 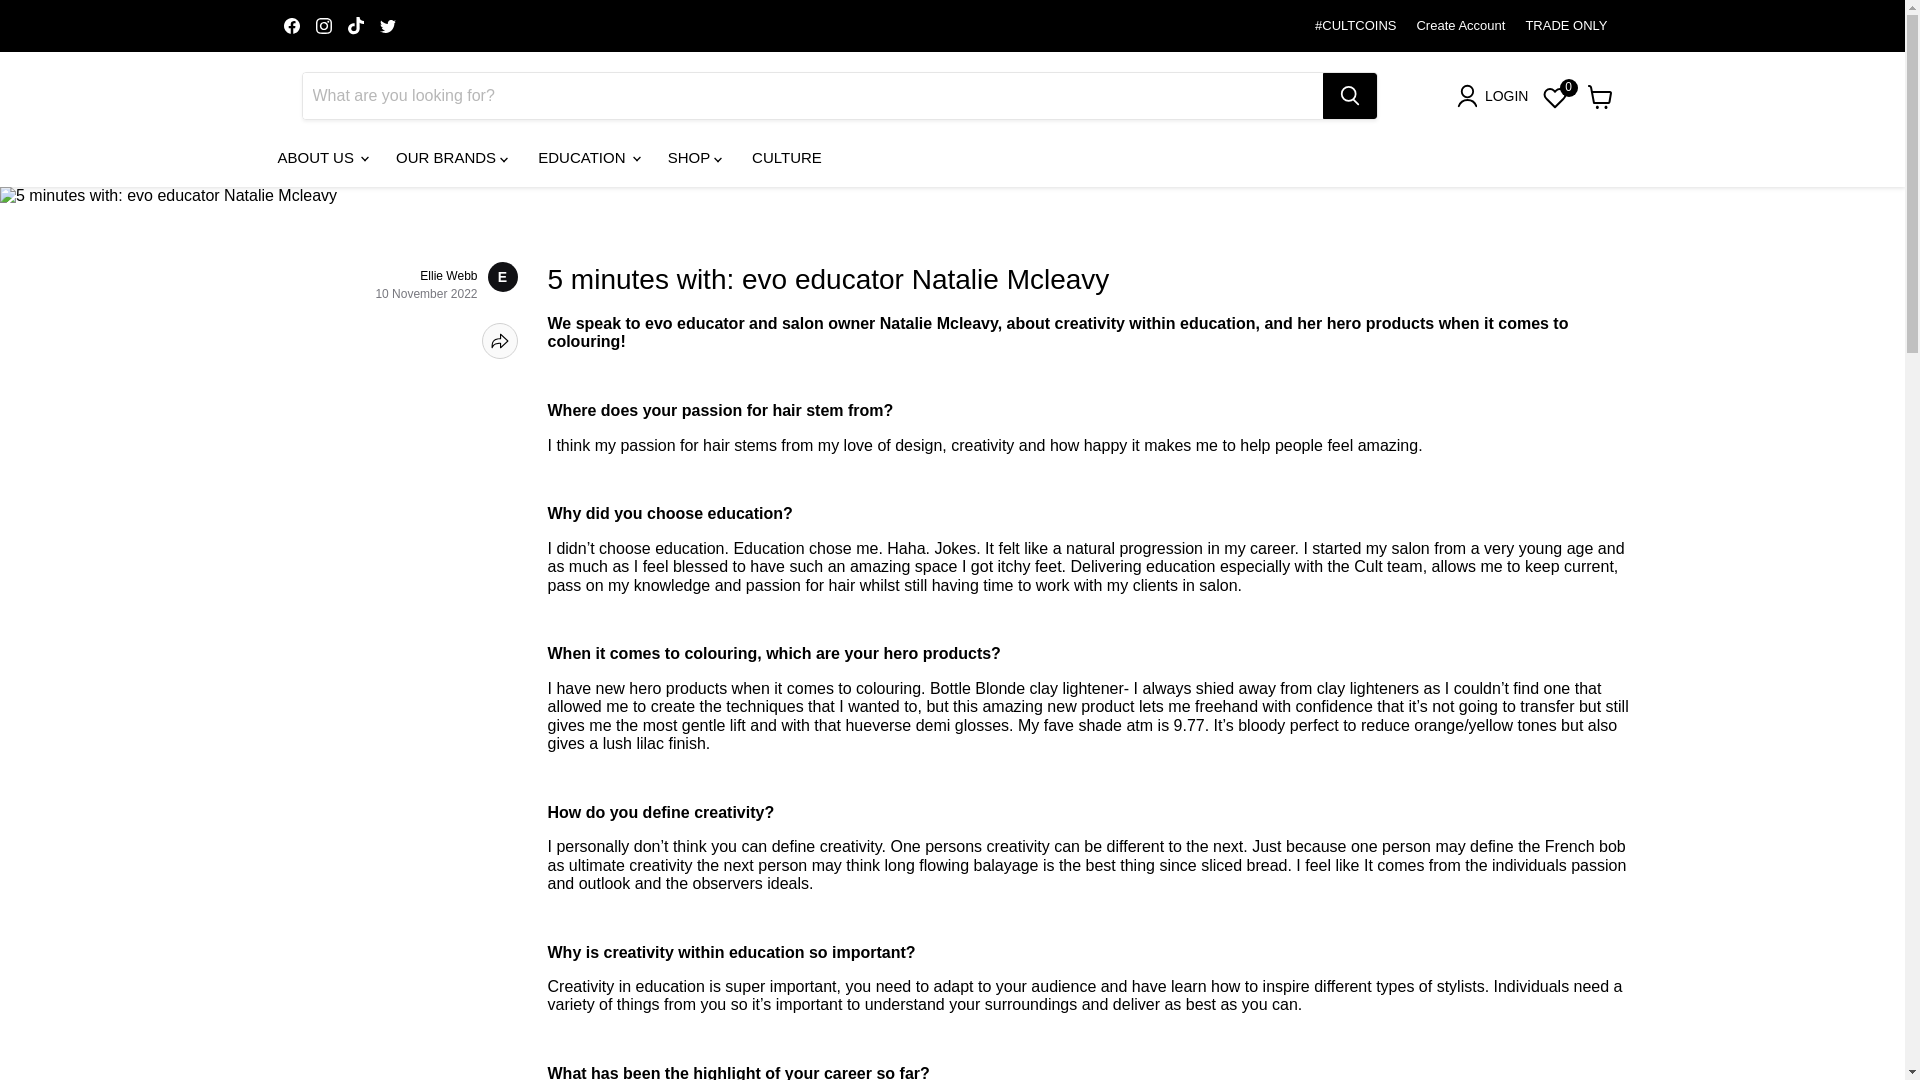 I want to click on LOGIN, so click(x=1497, y=96).